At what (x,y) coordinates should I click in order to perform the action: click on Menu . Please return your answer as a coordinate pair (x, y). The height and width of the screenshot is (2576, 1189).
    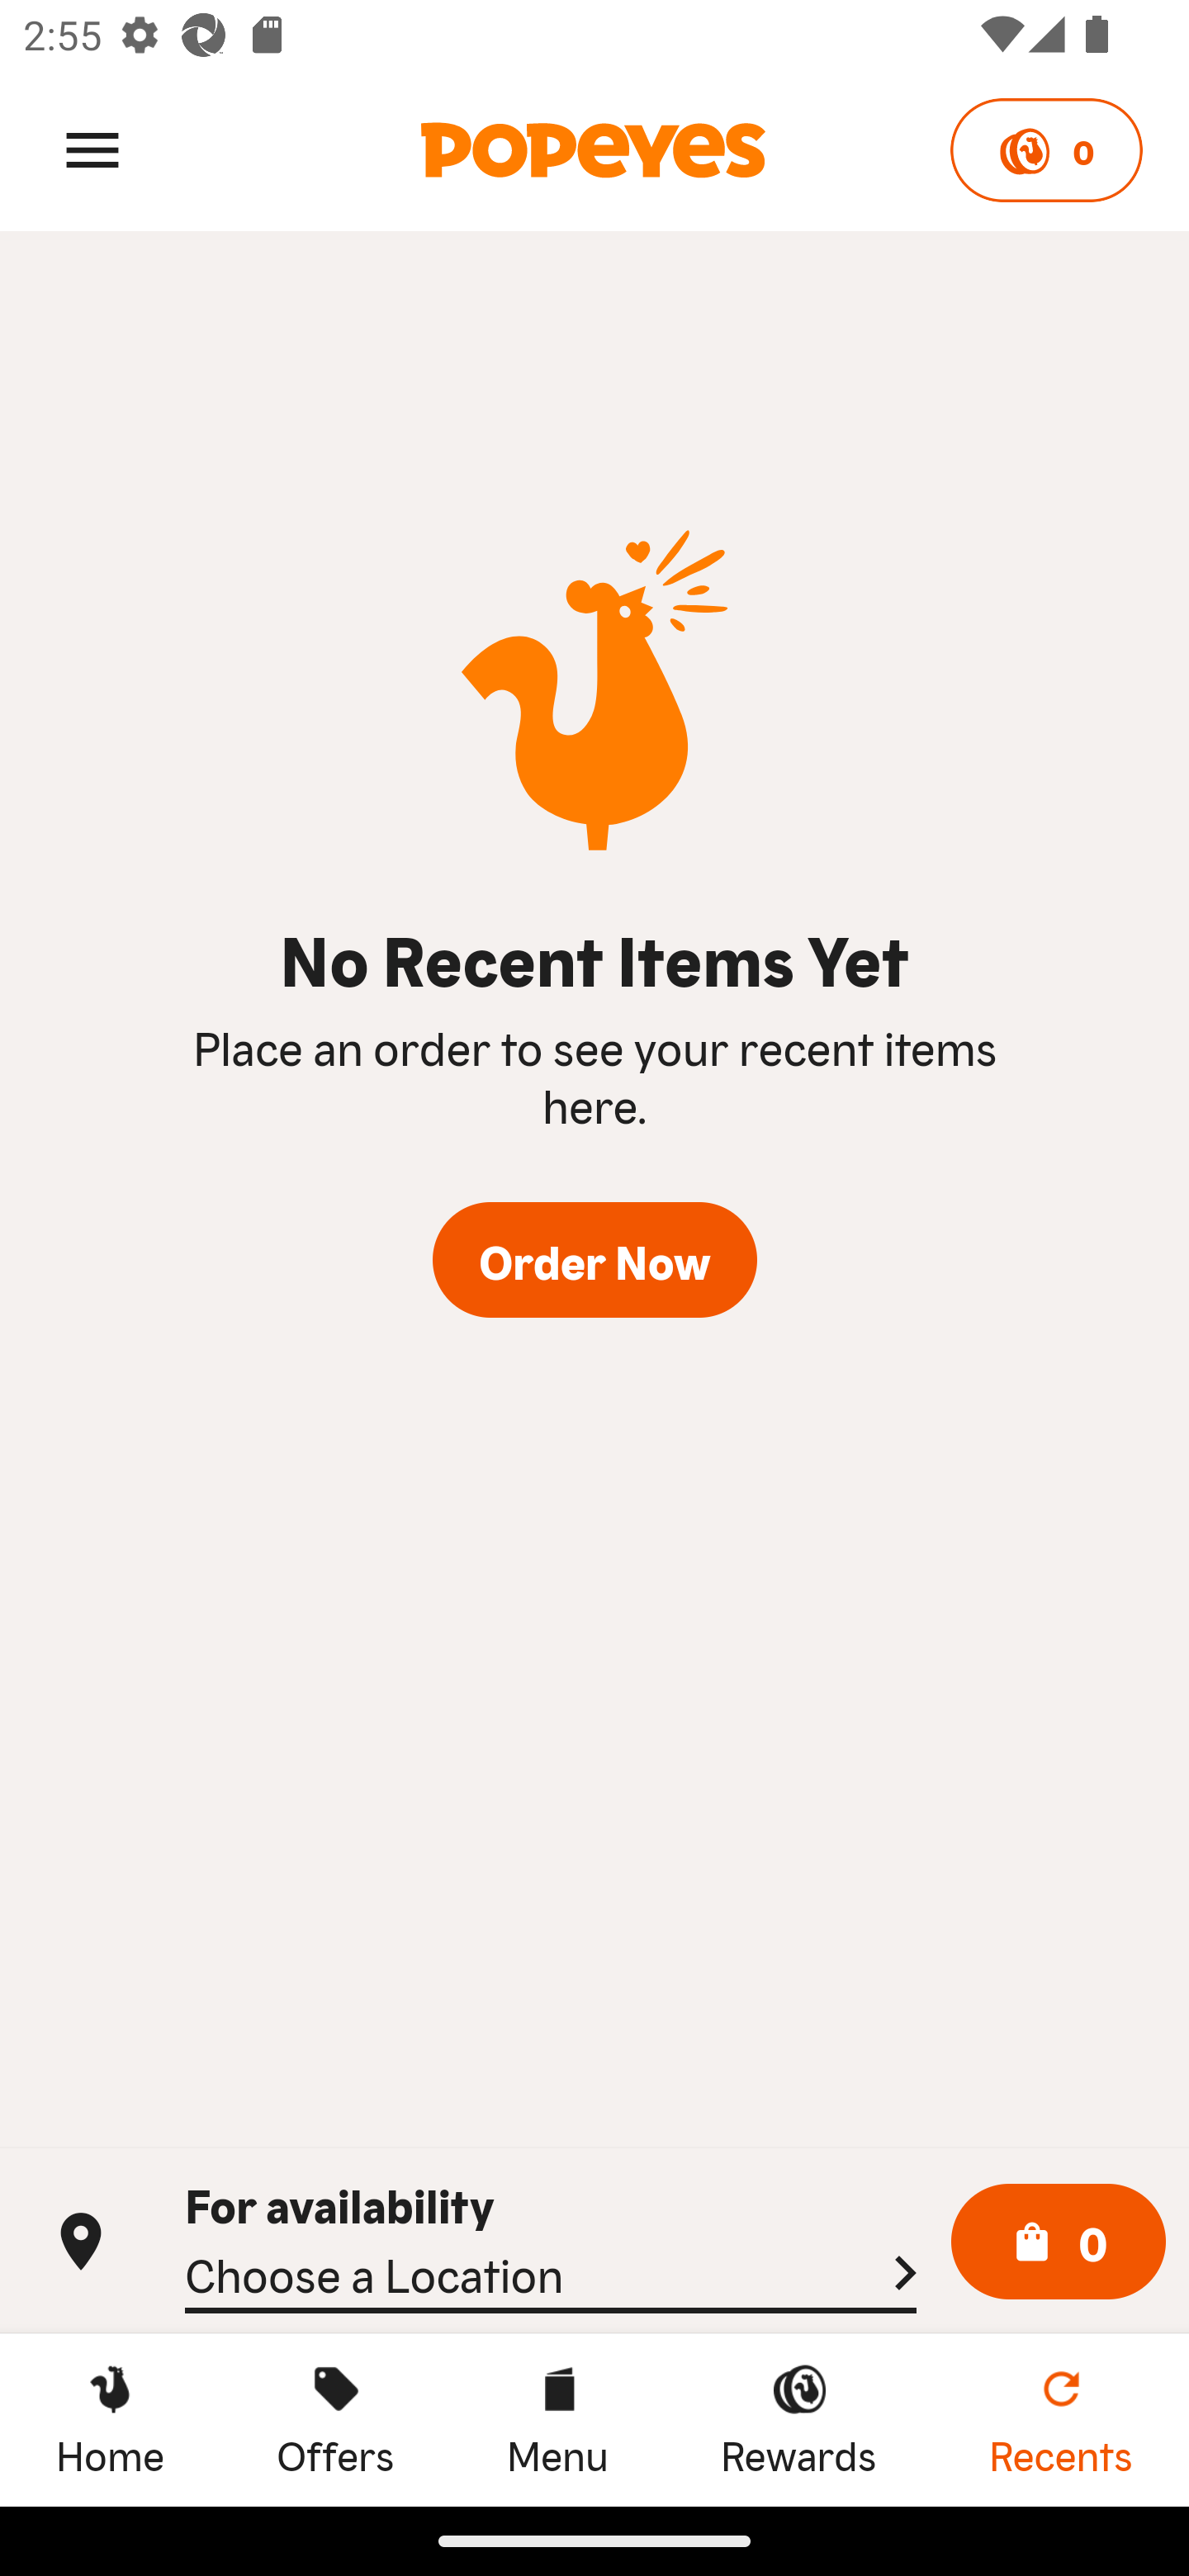
    Looking at the image, I should click on (92, 149).